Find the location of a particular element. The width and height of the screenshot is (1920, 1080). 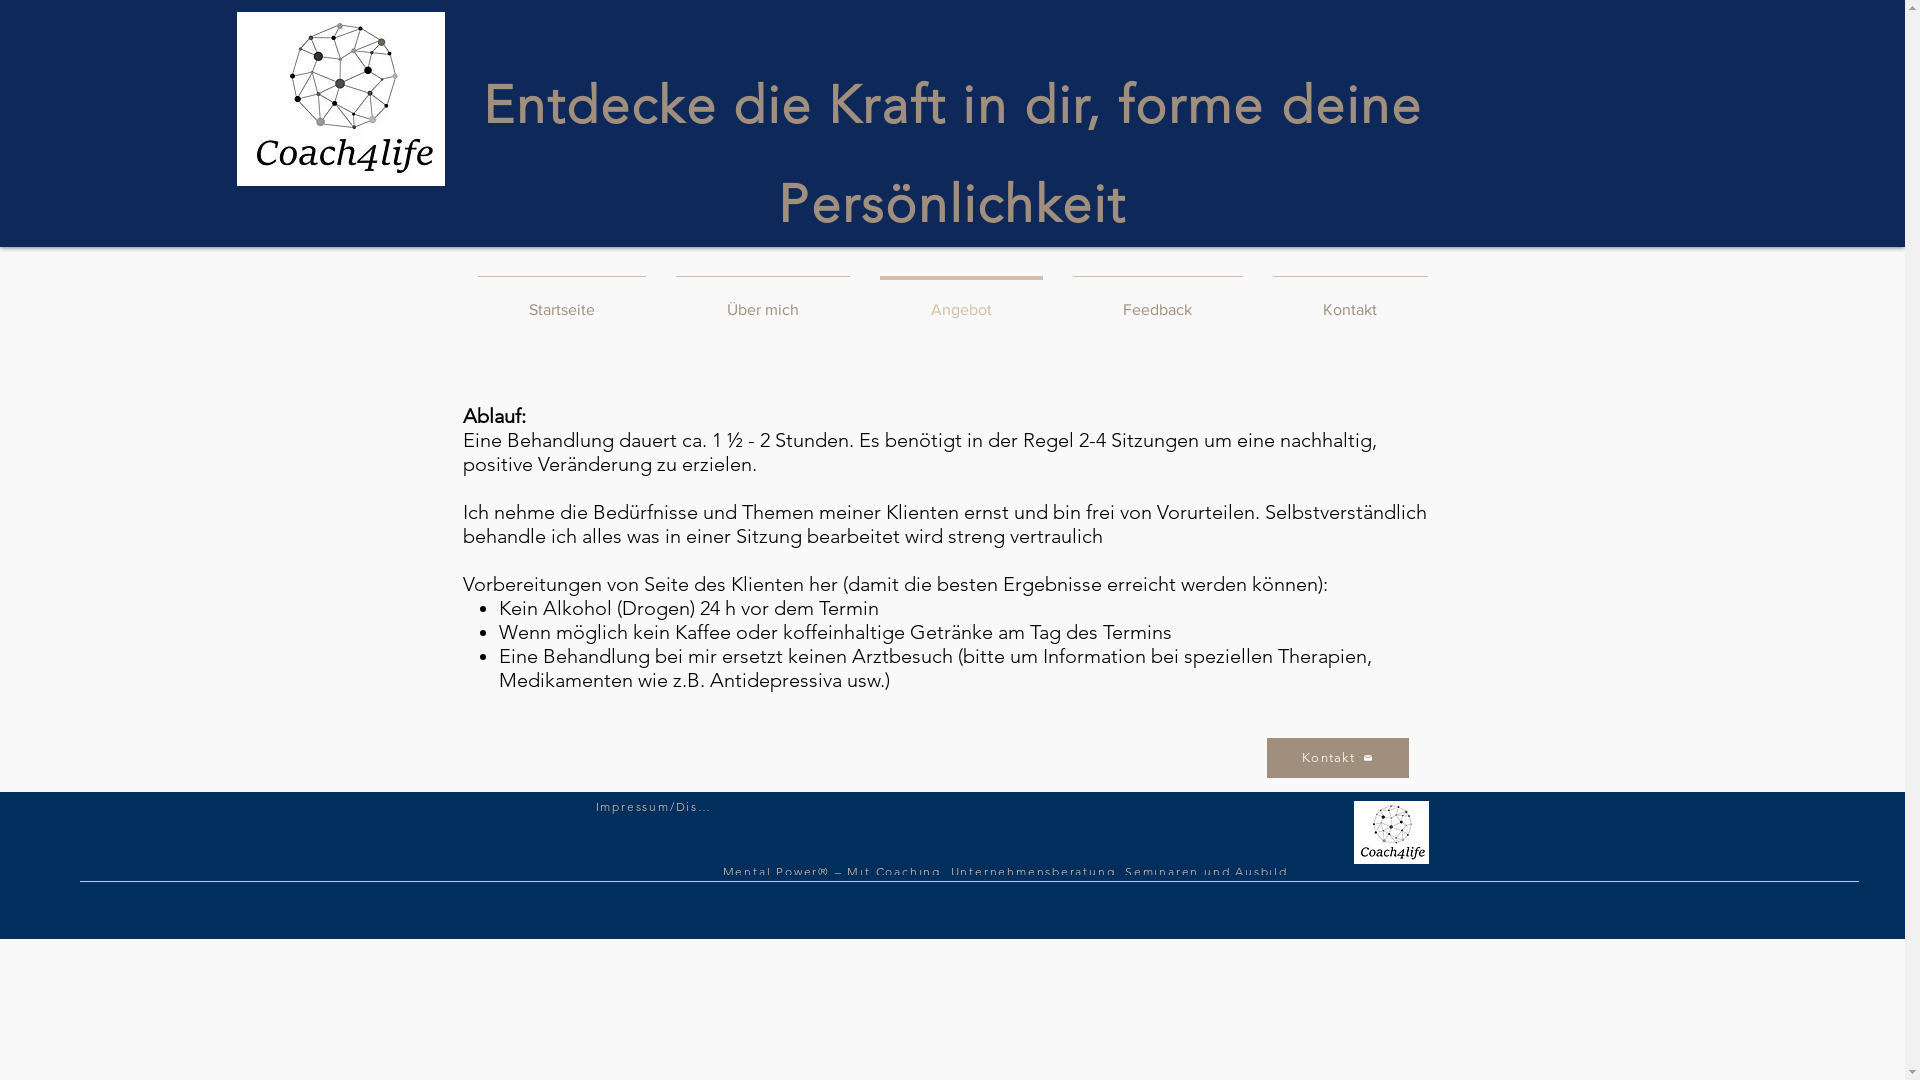

Feedback is located at coordinates (1158, 301).